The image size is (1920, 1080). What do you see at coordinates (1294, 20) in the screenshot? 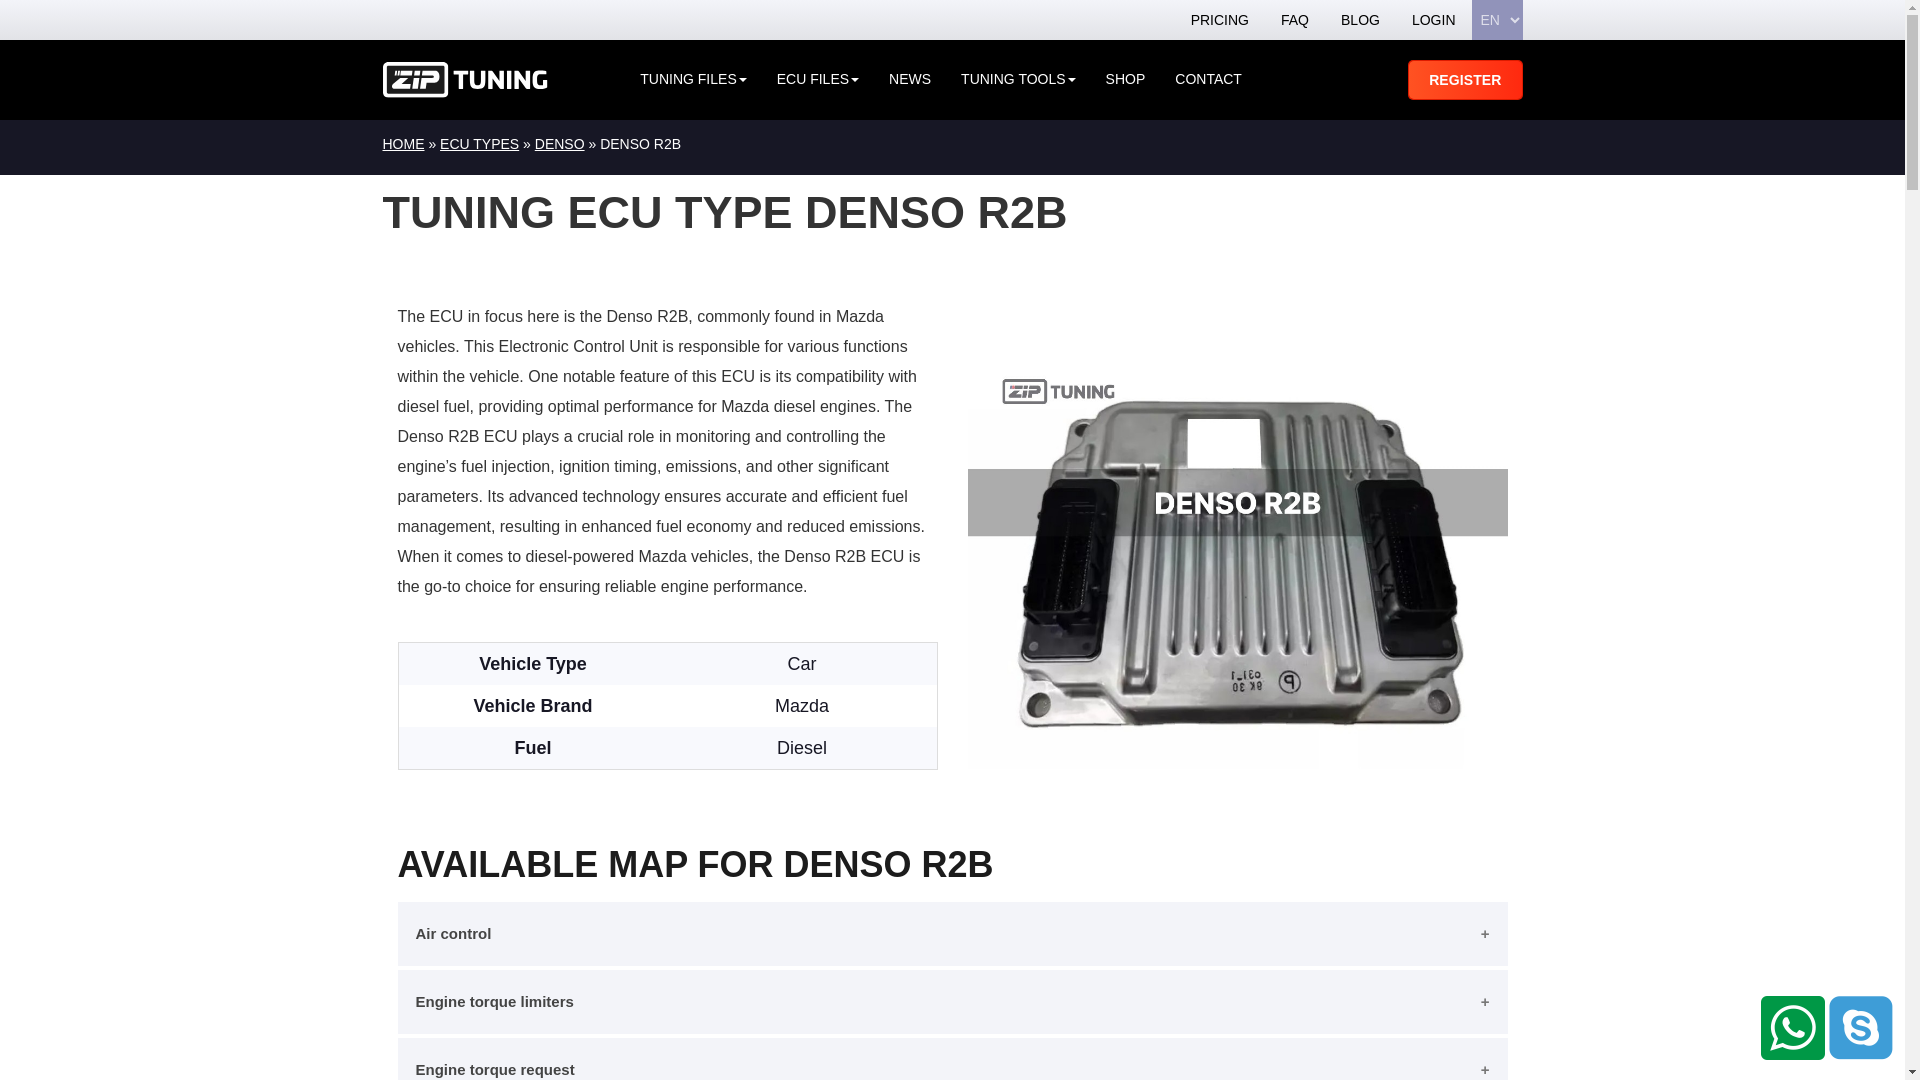
I see `FAQ` at bounding box center [1294, 20].